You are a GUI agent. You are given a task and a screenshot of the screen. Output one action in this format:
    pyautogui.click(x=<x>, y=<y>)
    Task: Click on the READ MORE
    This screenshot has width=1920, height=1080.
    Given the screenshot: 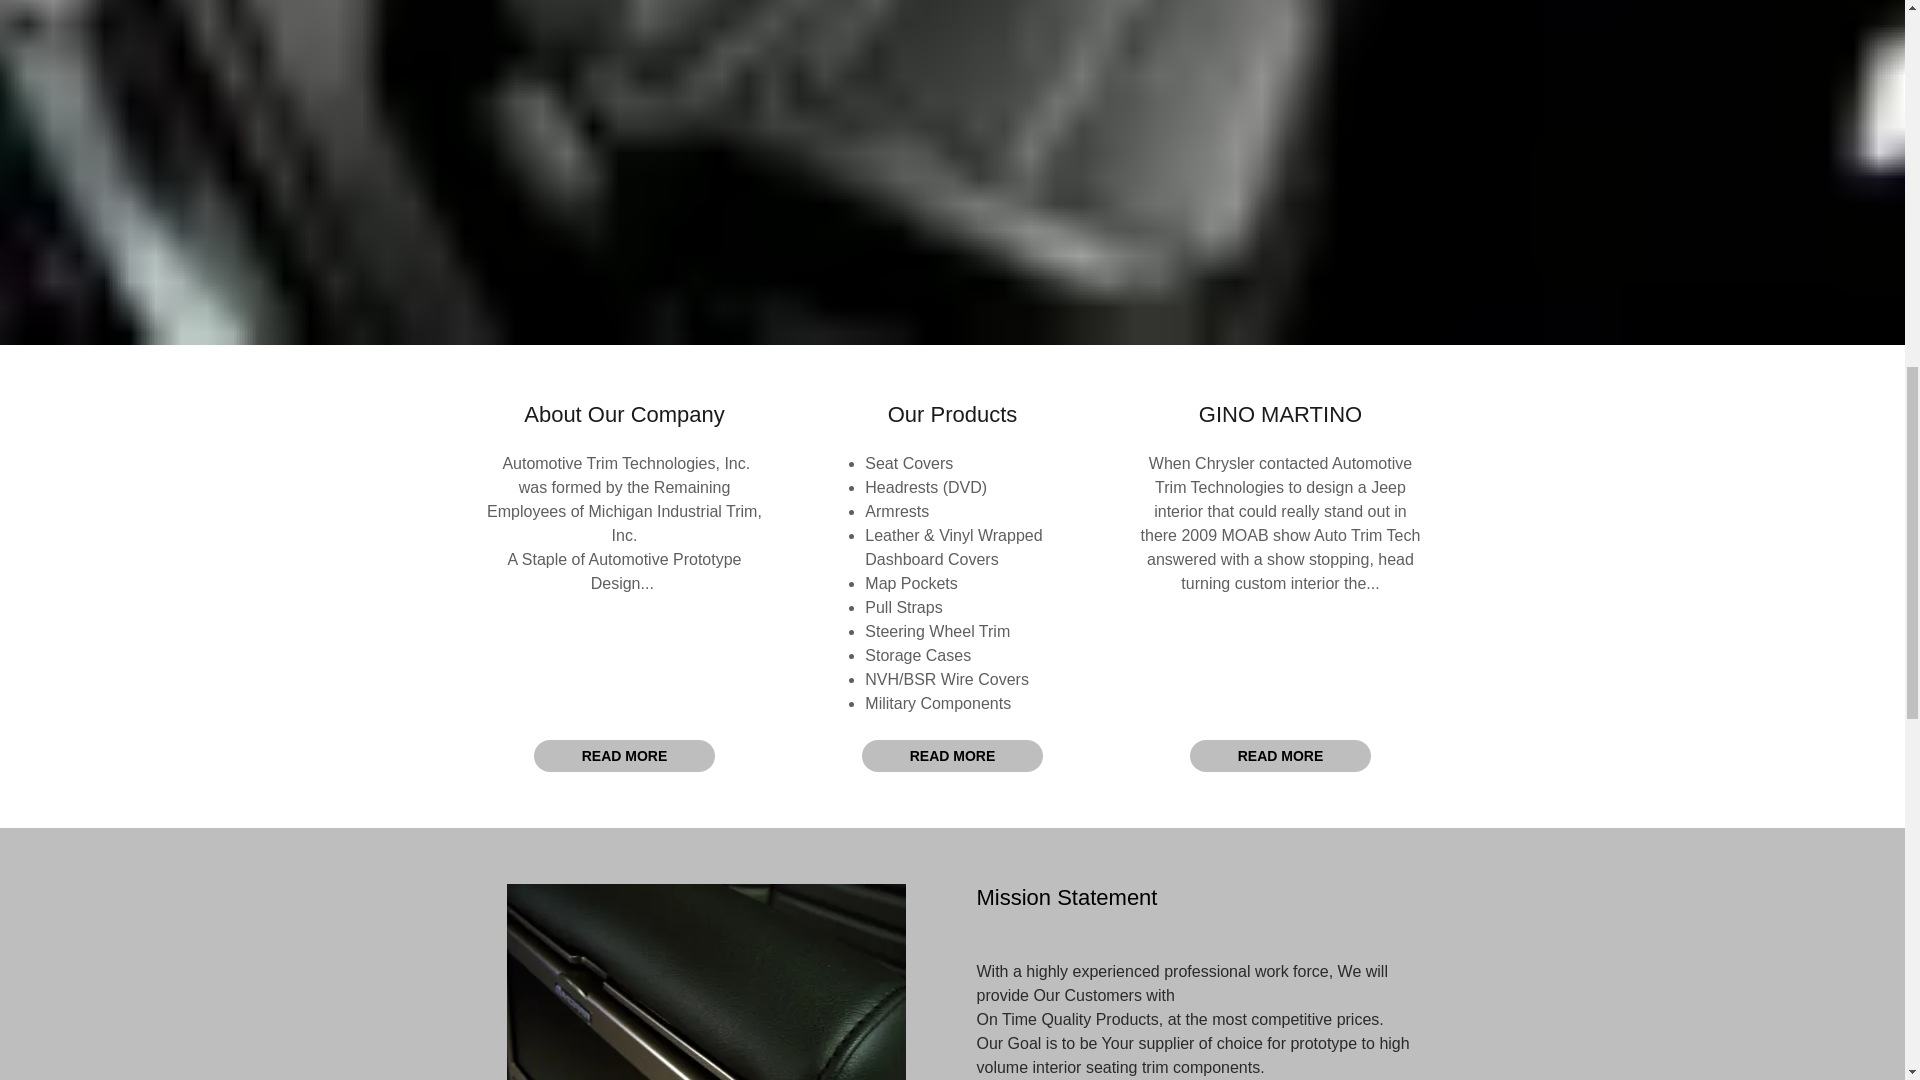 What is the action you would take?
    pyautogui.click(x=624, y=756)
    